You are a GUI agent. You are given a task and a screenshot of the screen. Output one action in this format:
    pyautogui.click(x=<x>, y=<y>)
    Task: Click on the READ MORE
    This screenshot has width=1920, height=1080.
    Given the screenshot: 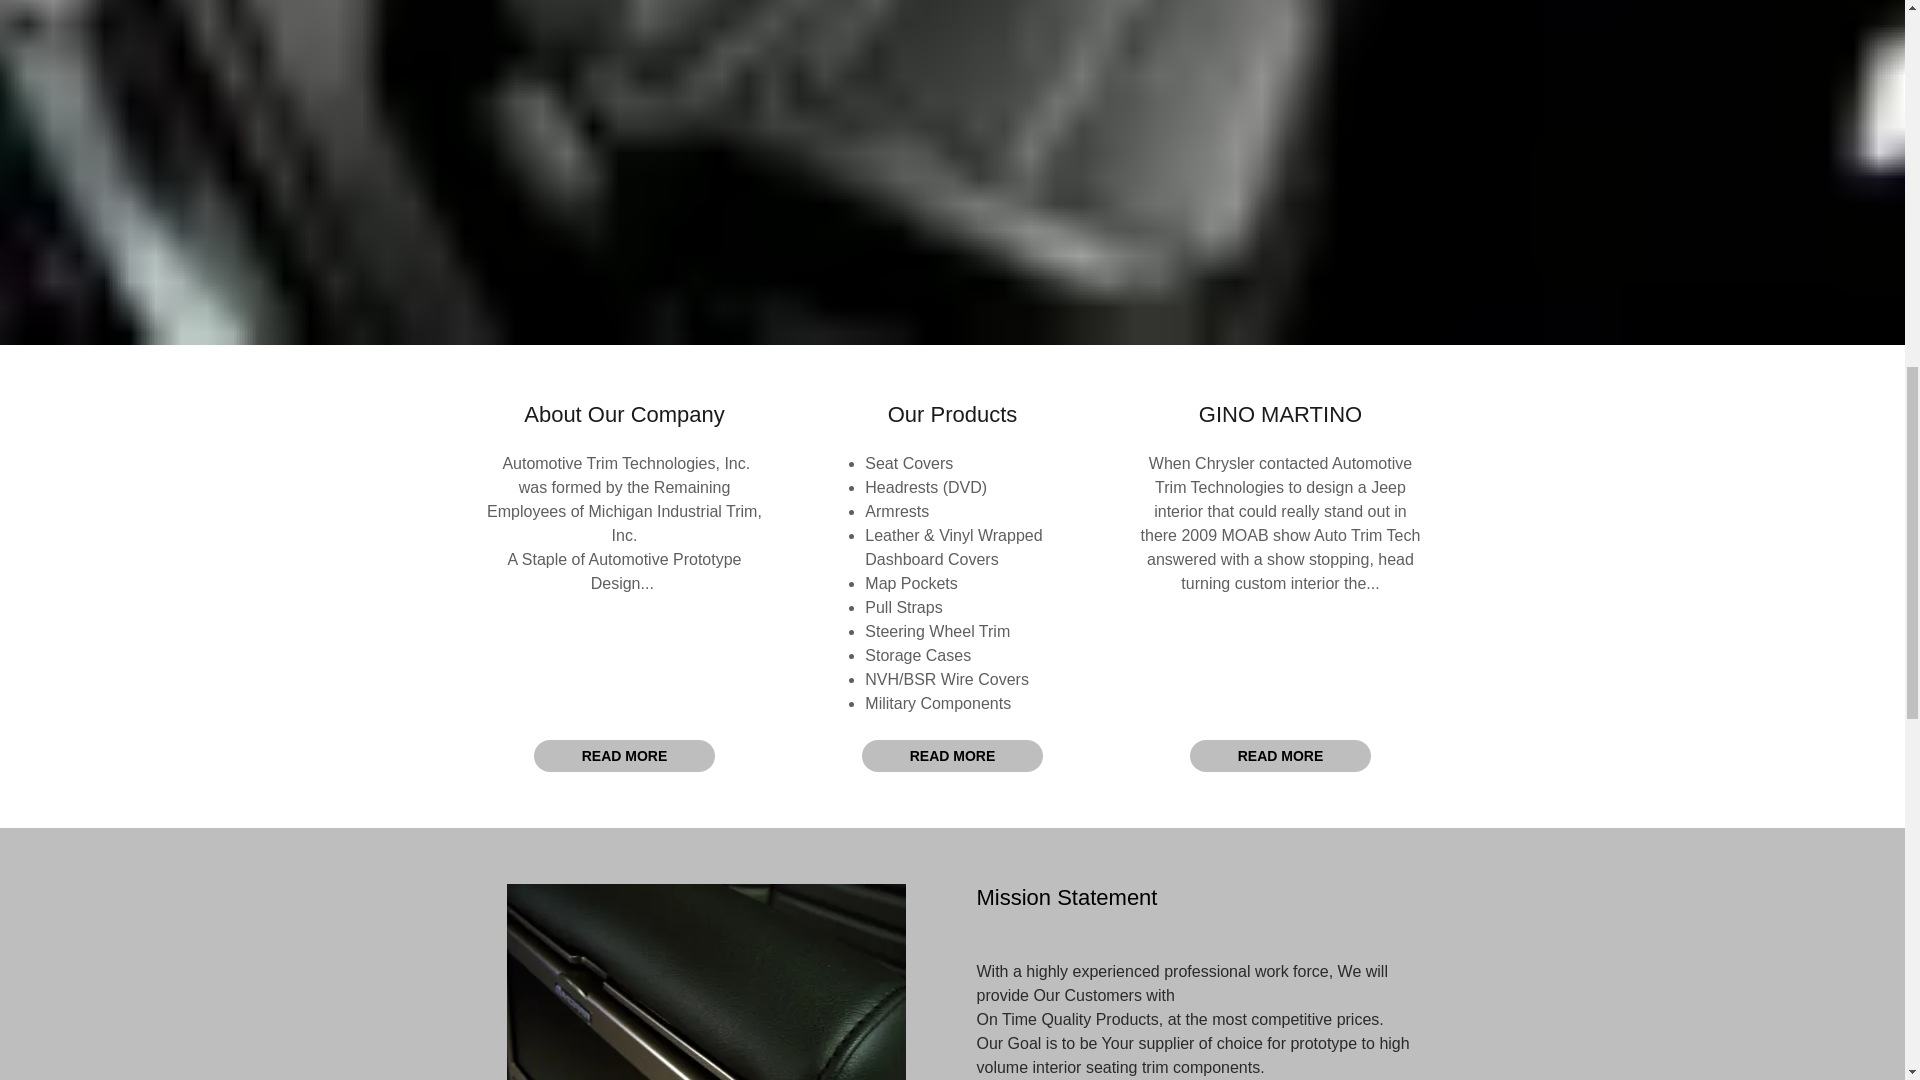 What is the action you would take?
    pyautogui.click(x=624, y=756)
    